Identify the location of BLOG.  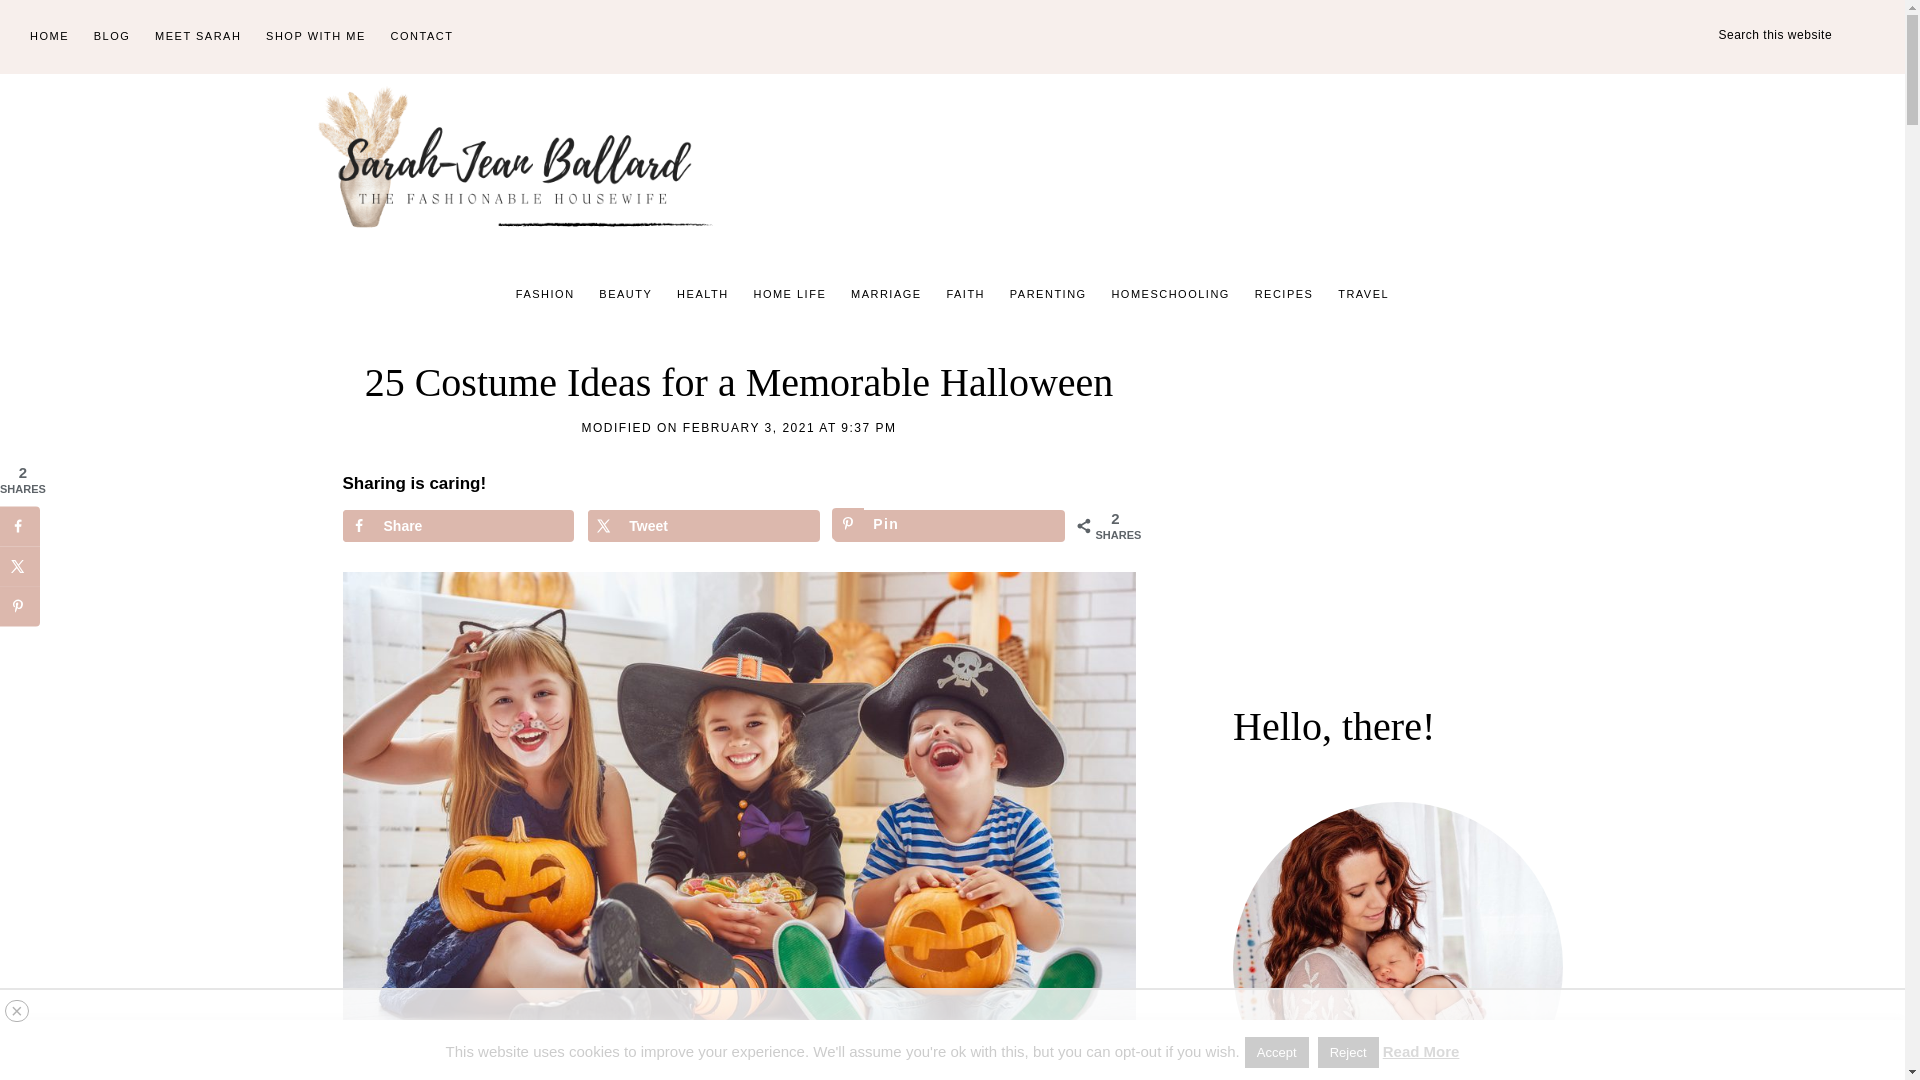
(112, 37).